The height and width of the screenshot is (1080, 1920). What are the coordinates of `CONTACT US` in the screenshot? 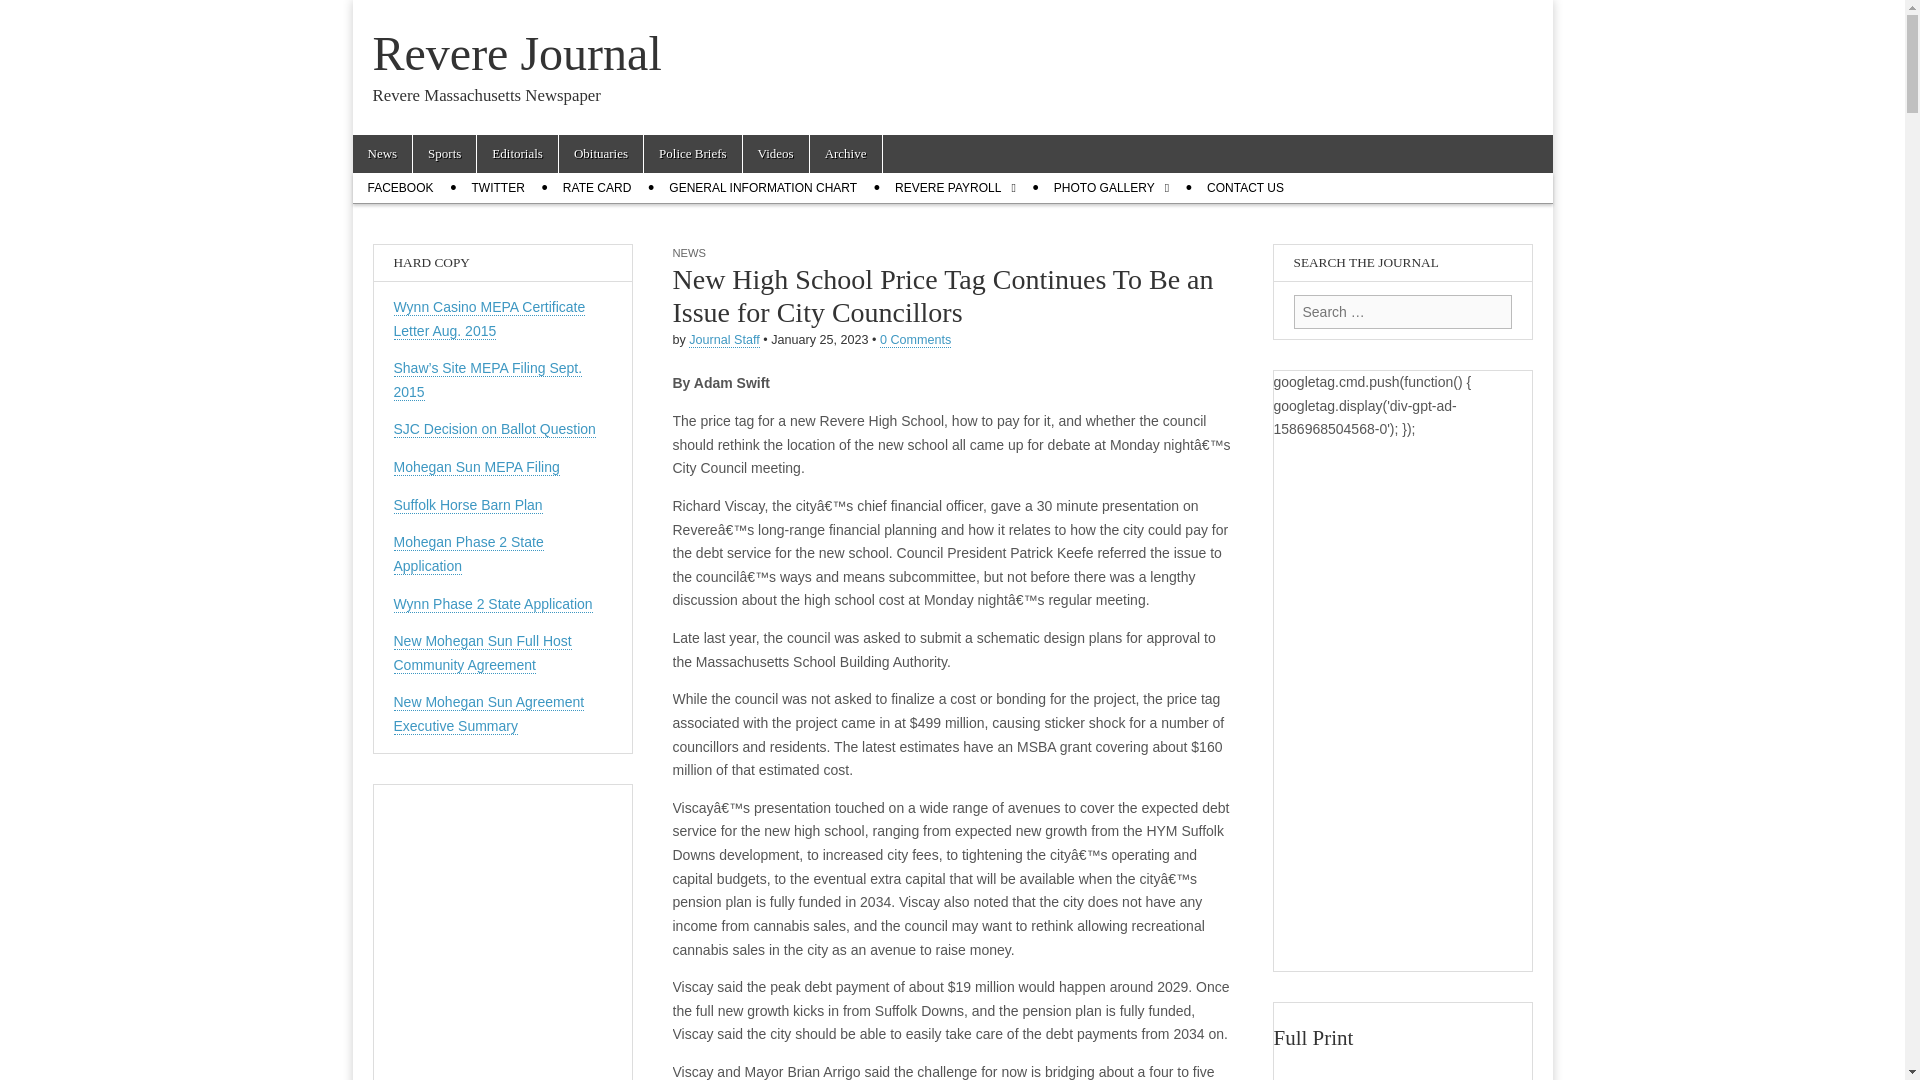 It's located at (1246, 188).